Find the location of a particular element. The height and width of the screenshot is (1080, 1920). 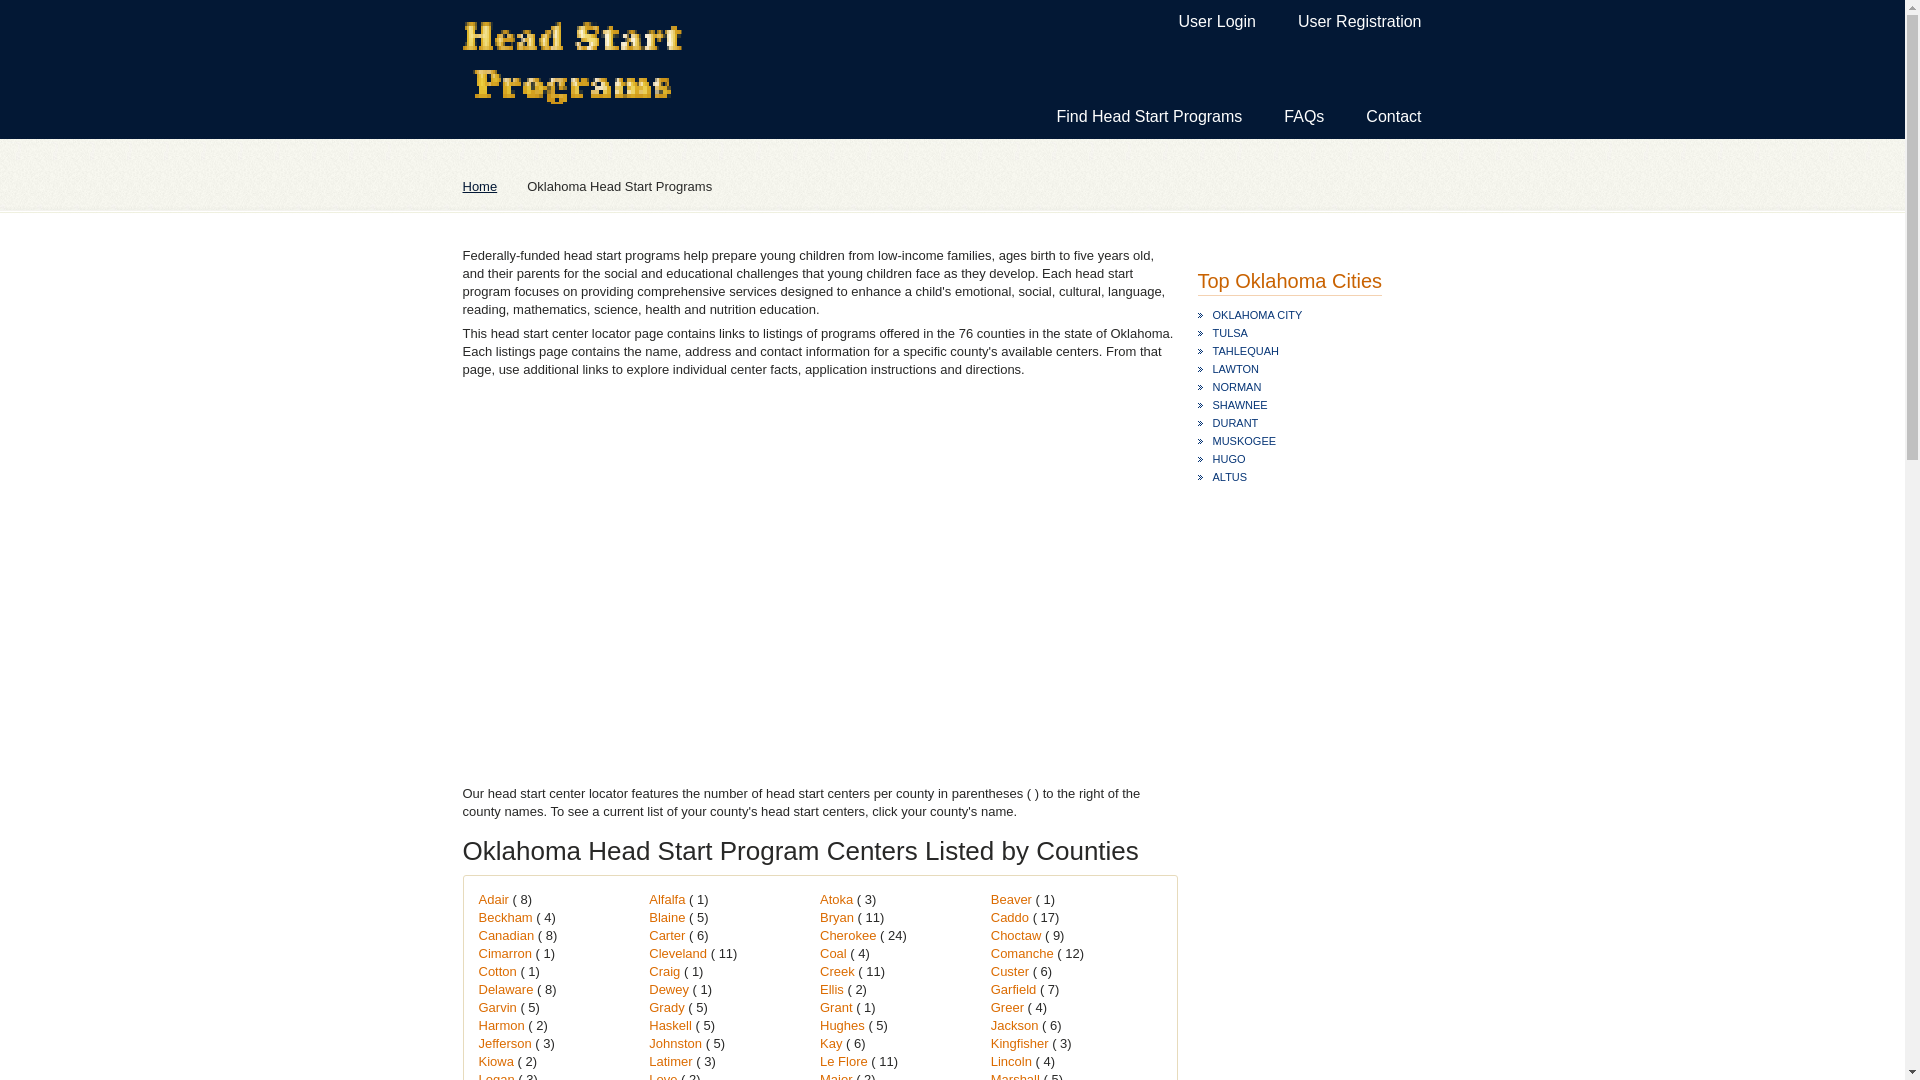

User Login is located at coordinates (1218, 22).